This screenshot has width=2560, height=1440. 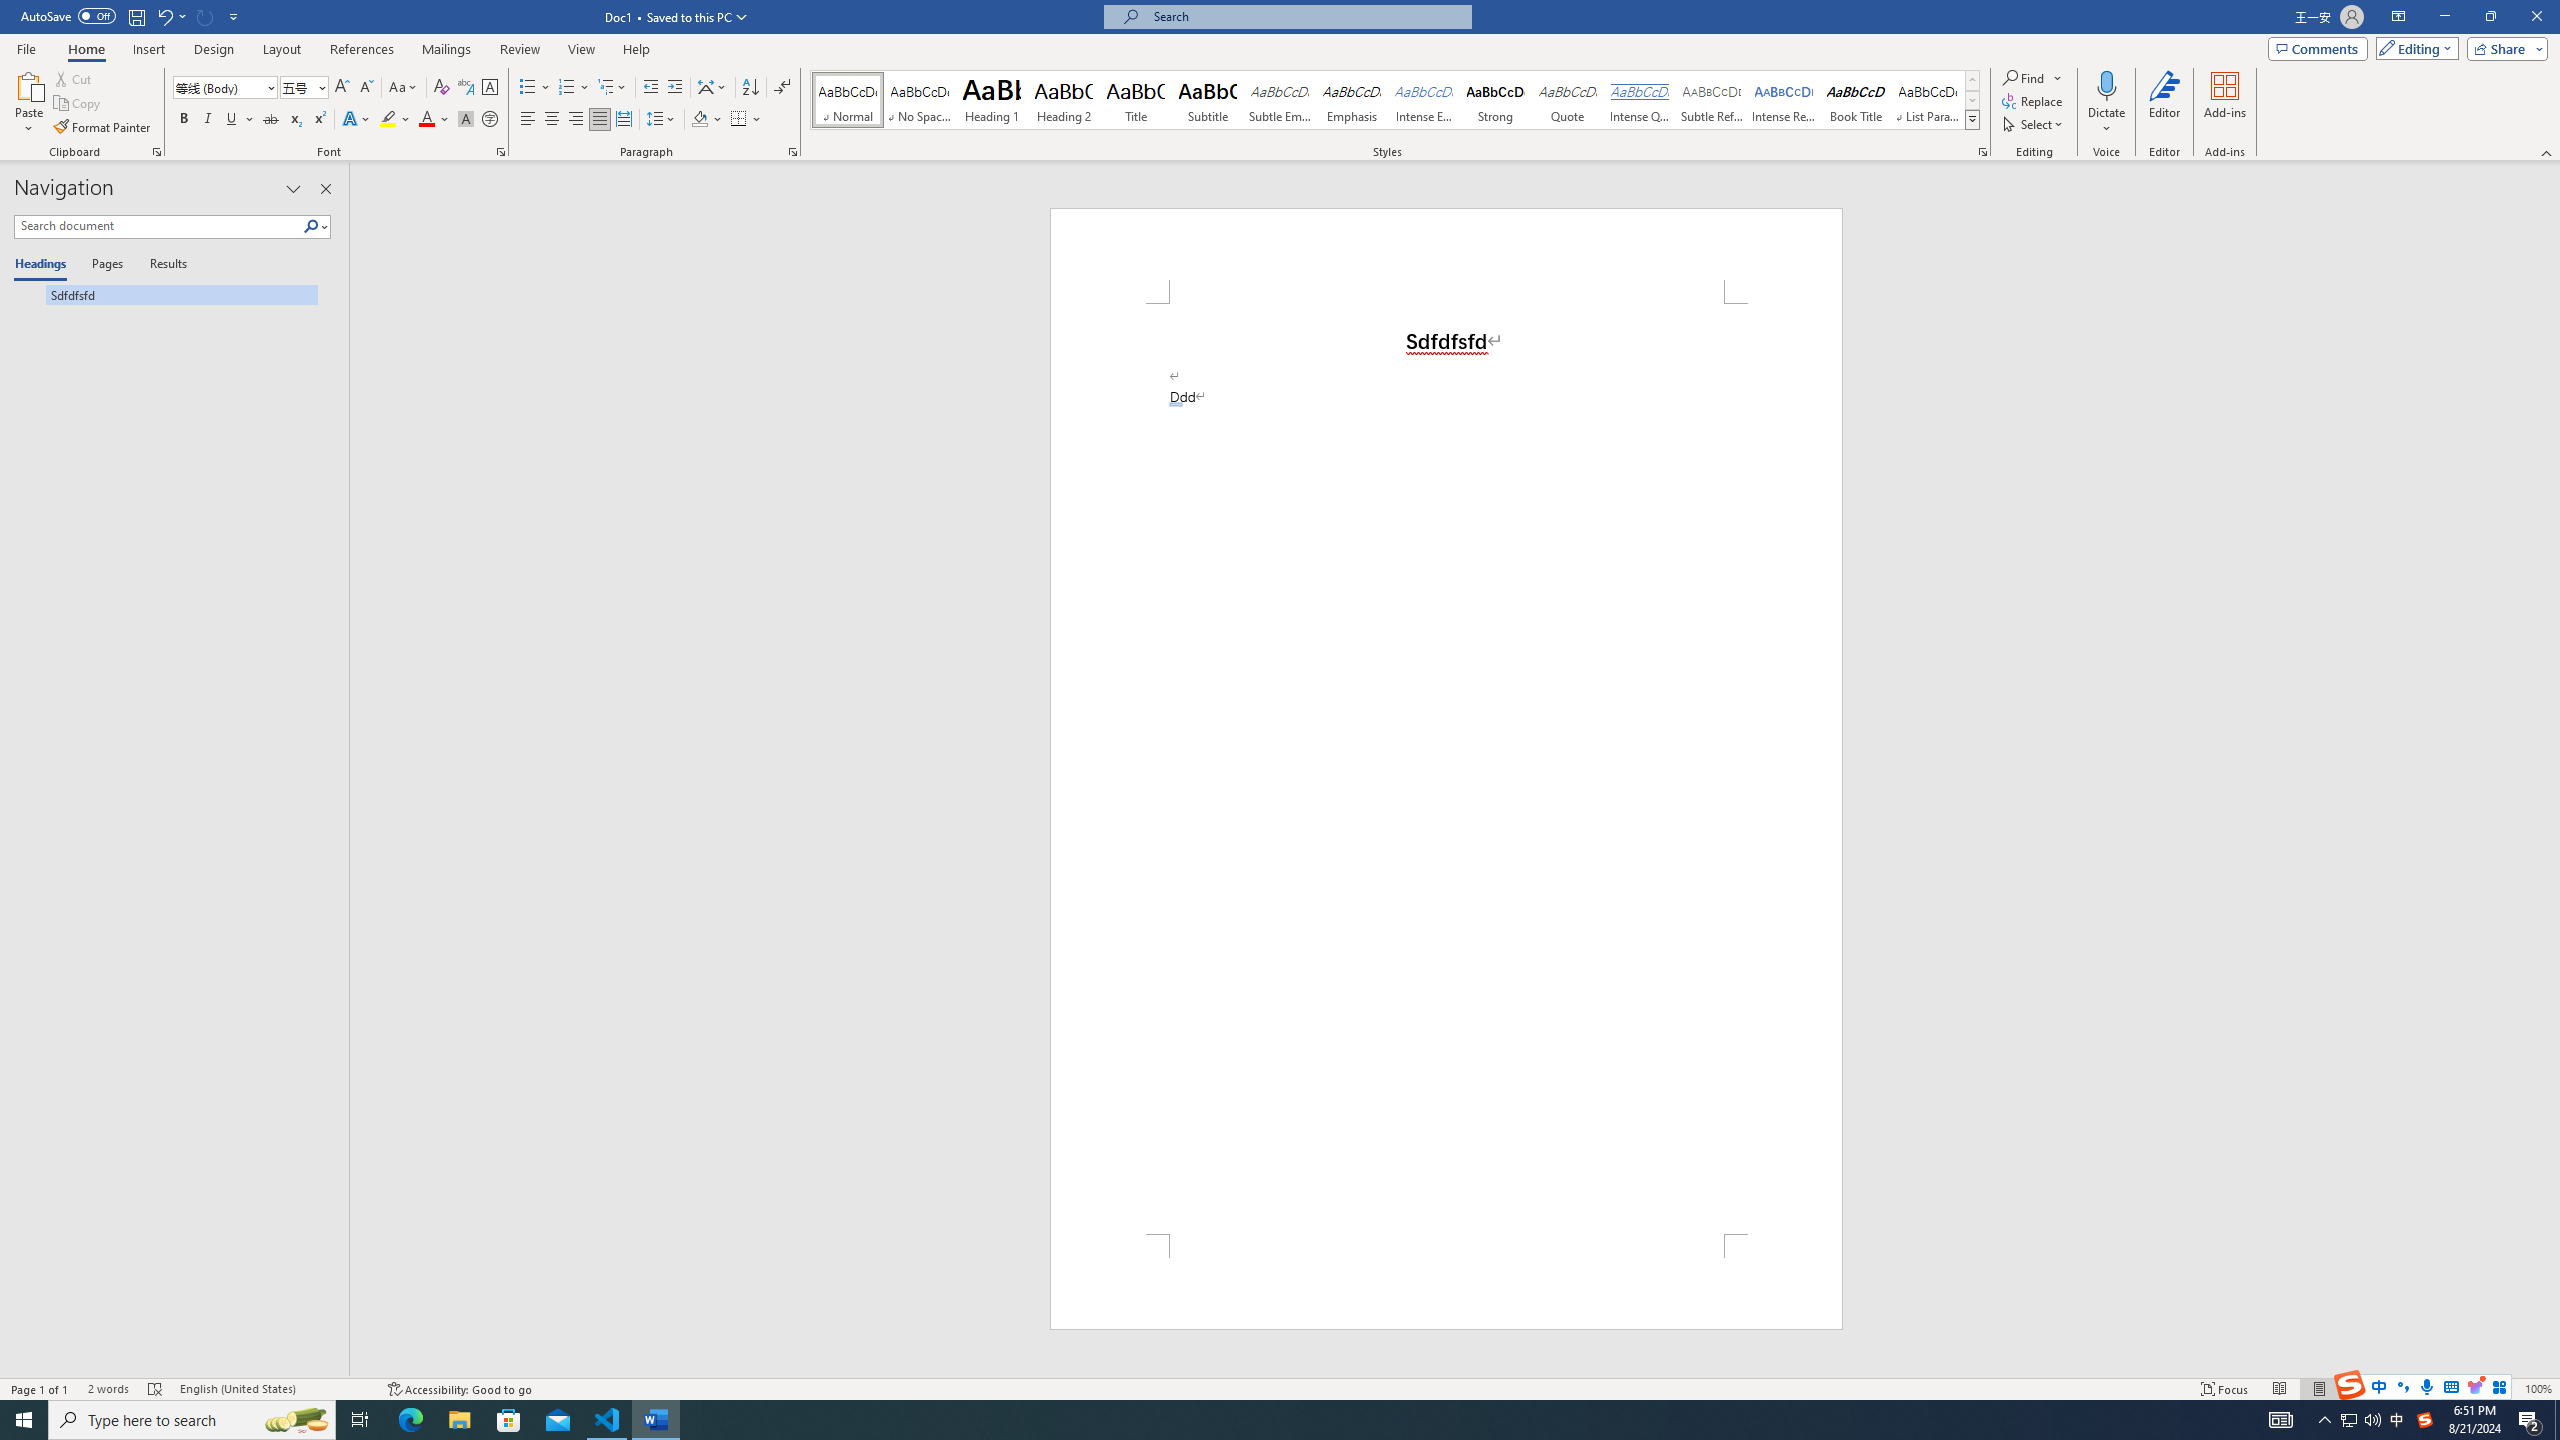 I want to click on Center, so click(x=552, y=120).